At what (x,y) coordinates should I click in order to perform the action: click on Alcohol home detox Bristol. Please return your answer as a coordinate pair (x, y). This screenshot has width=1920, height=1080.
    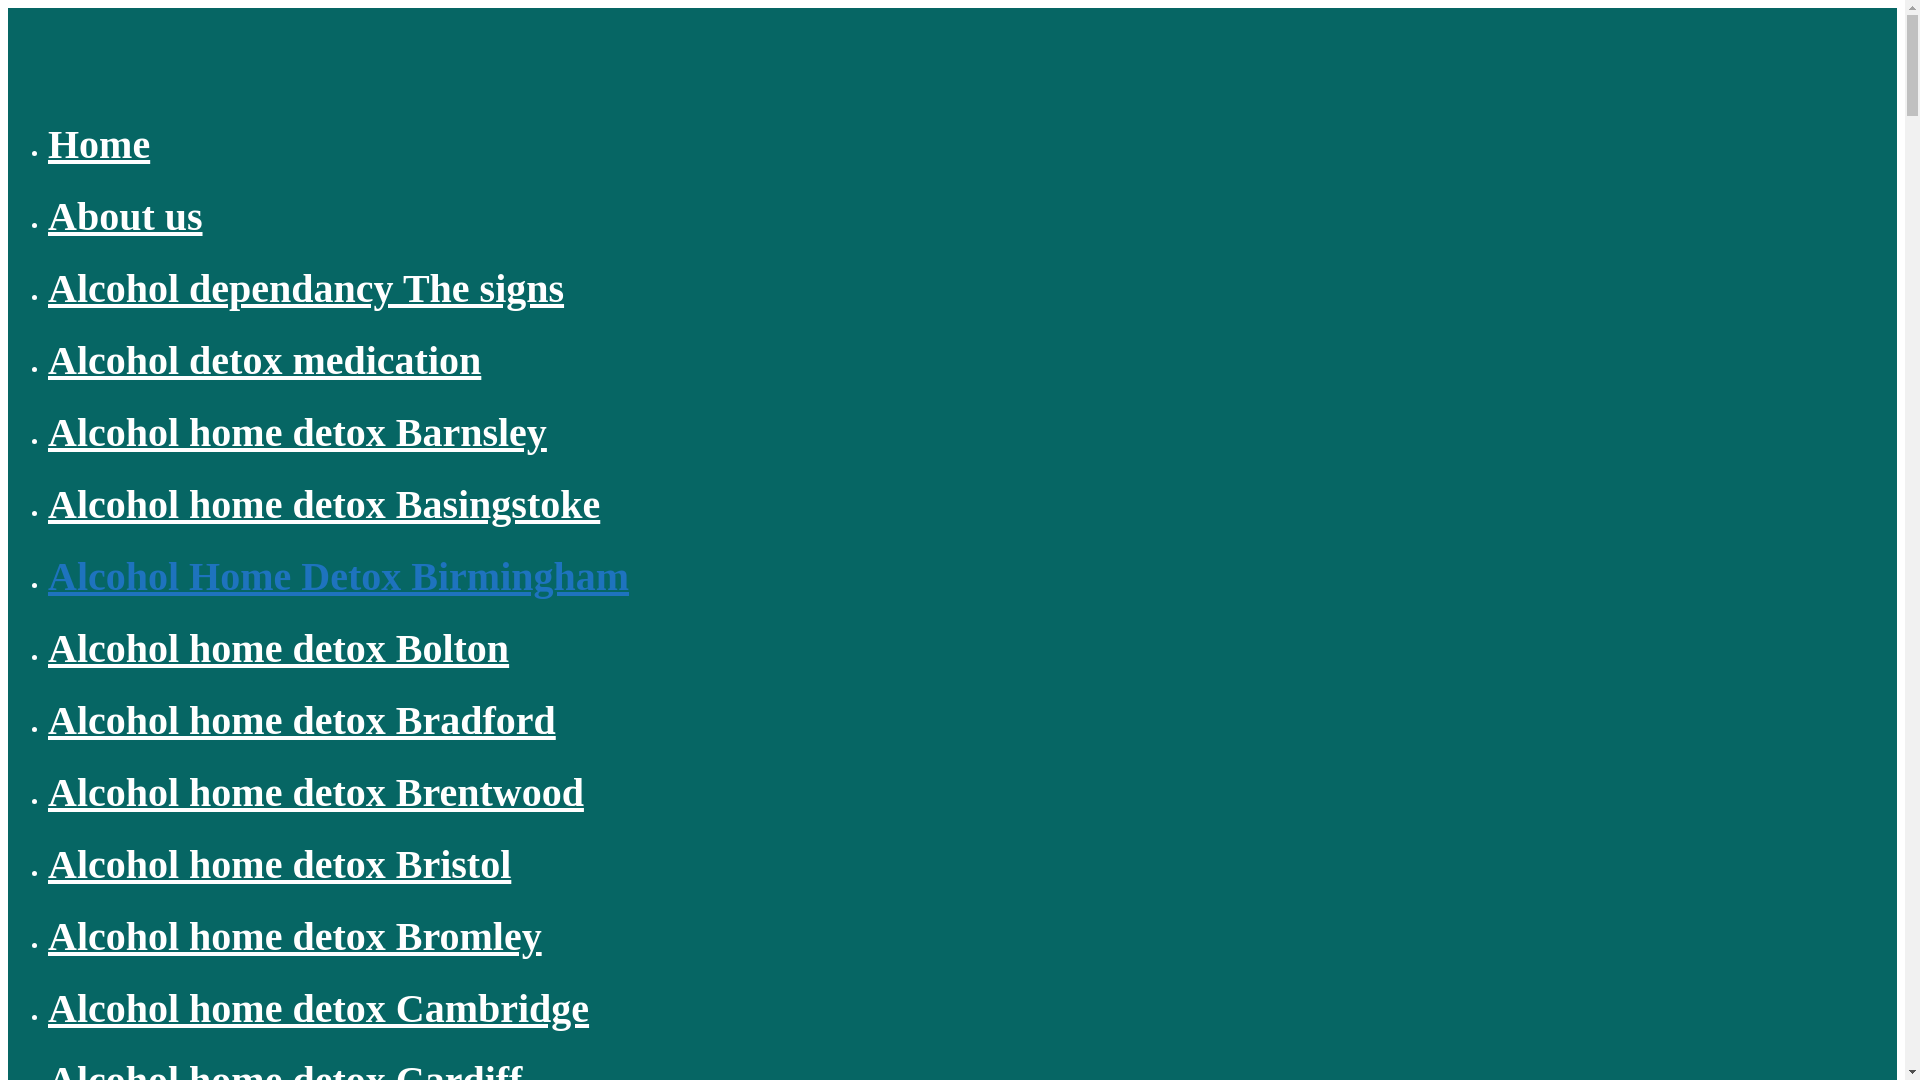
    Looking at the image, I should click on (279, 864).